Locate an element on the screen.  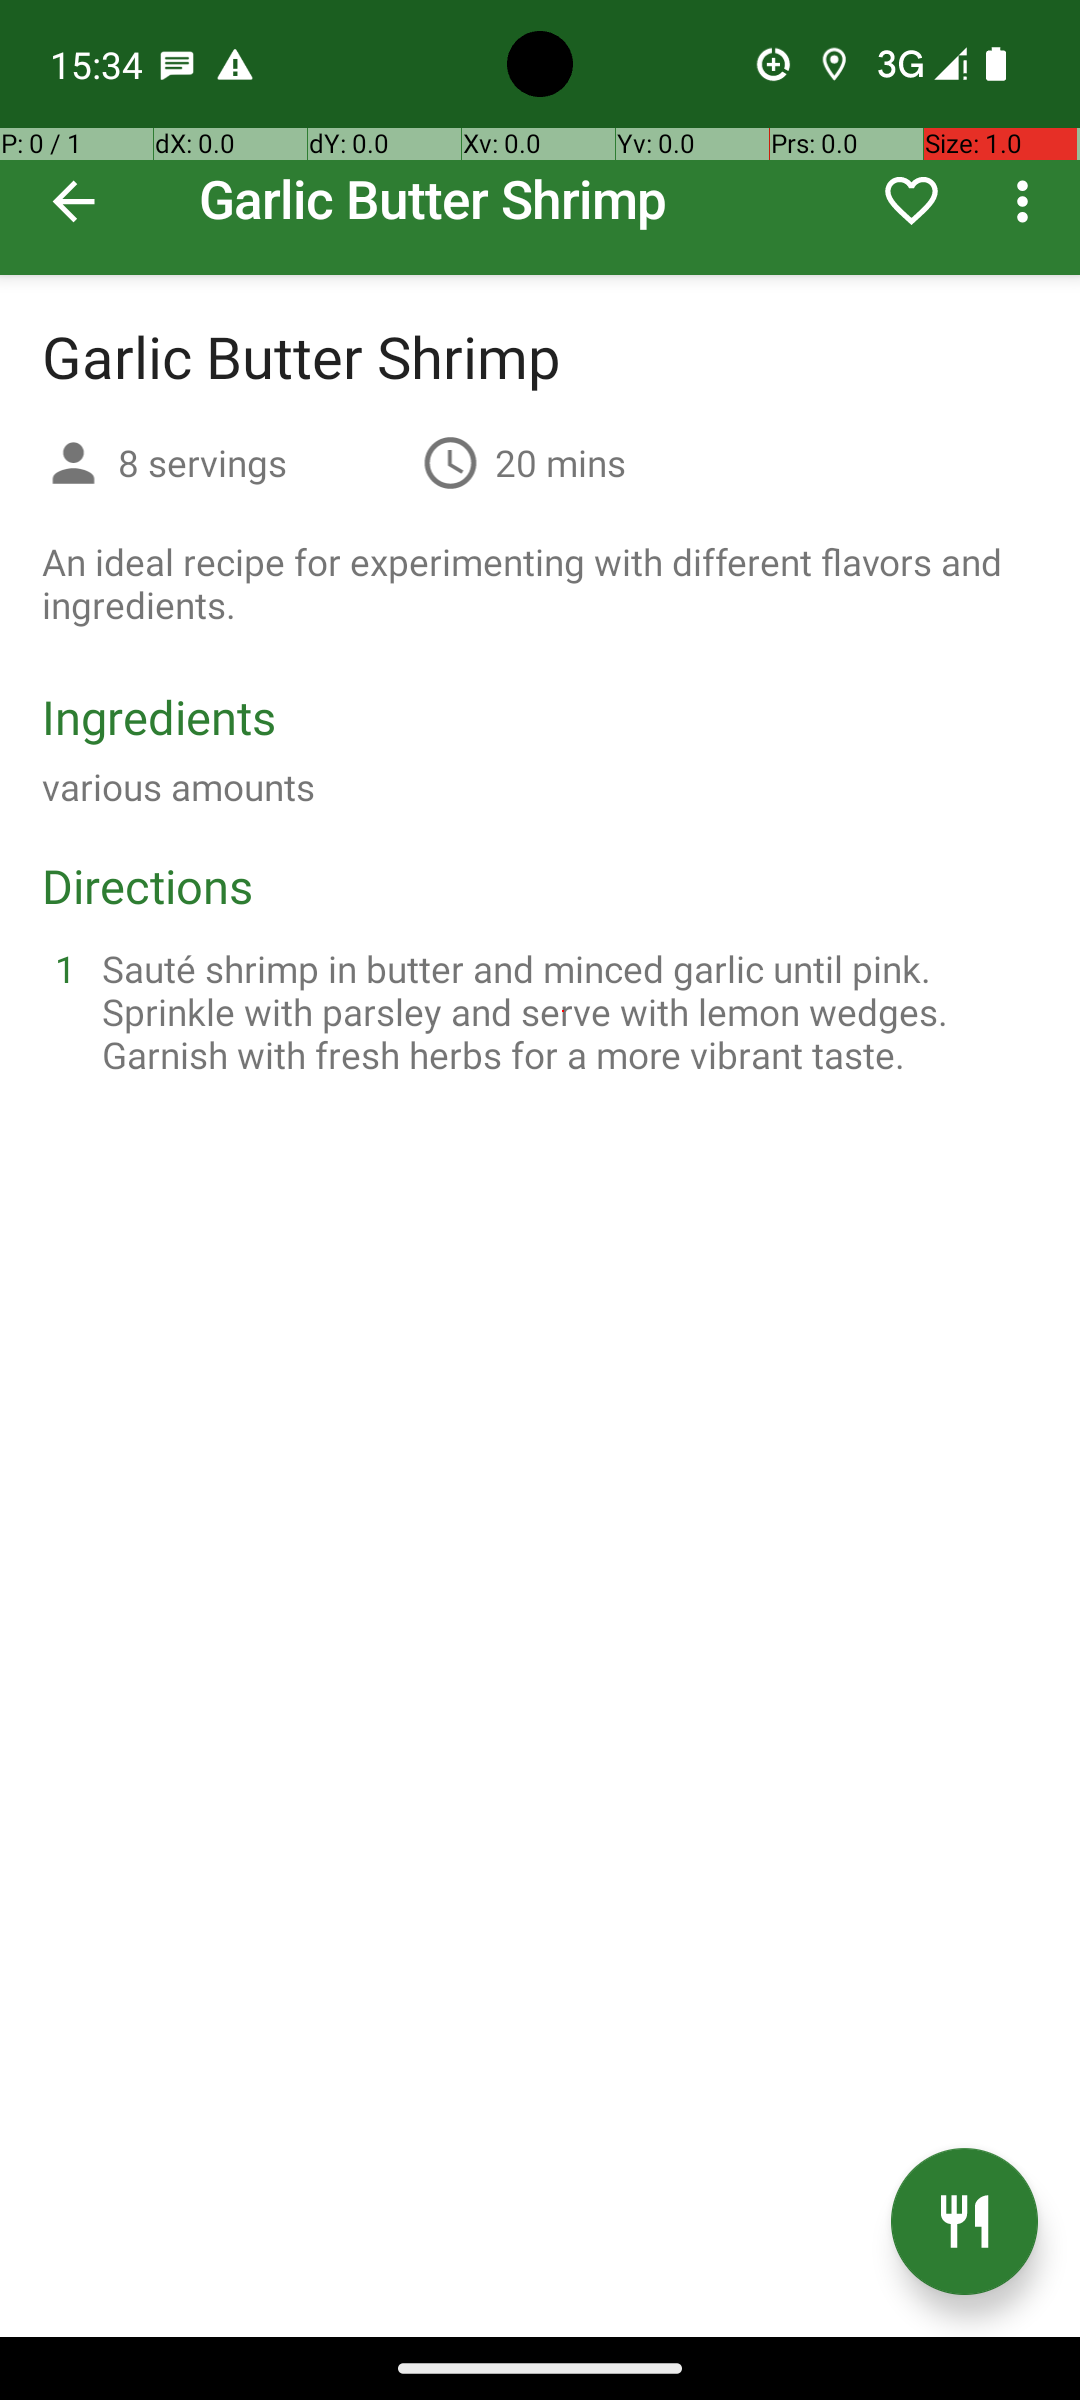
various amounts is located at coordinates (178, 786).